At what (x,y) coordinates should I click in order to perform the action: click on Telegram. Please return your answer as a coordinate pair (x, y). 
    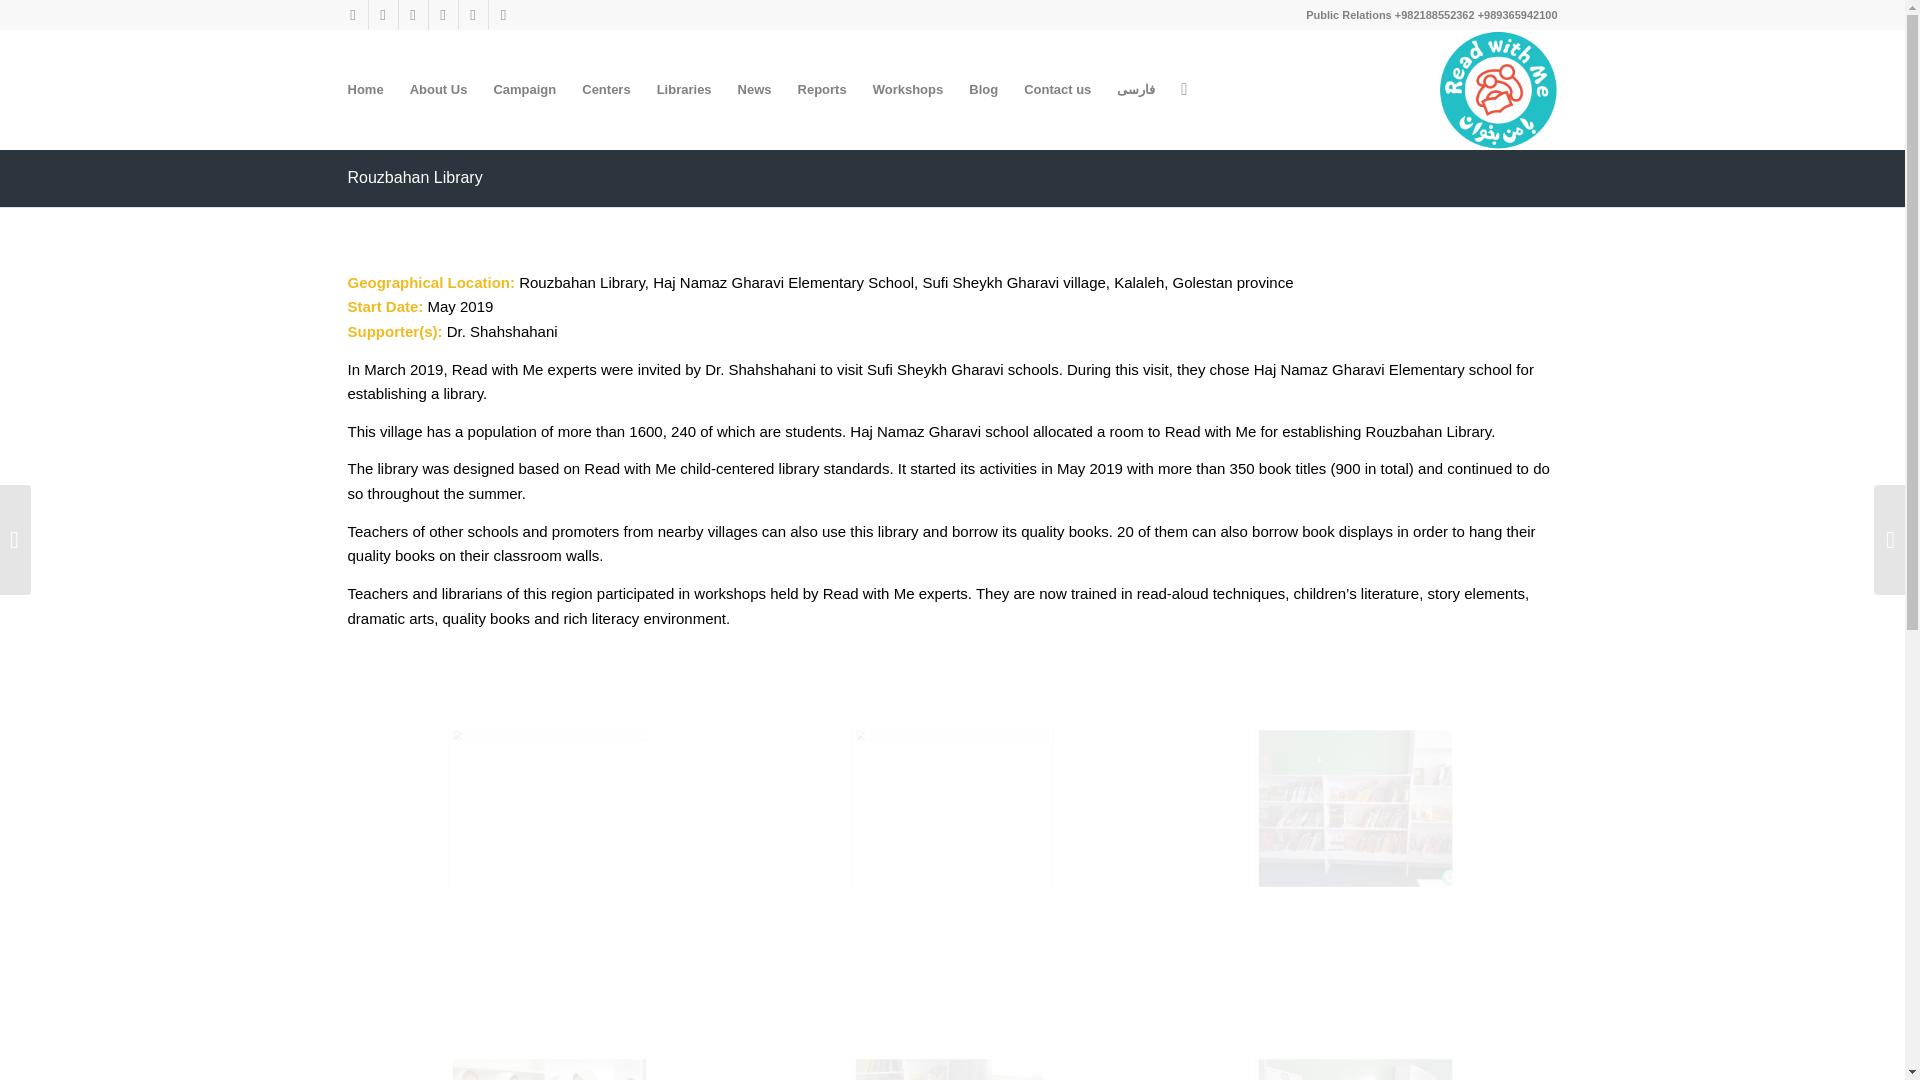
    Looking at the image, I should click on (352, 15).